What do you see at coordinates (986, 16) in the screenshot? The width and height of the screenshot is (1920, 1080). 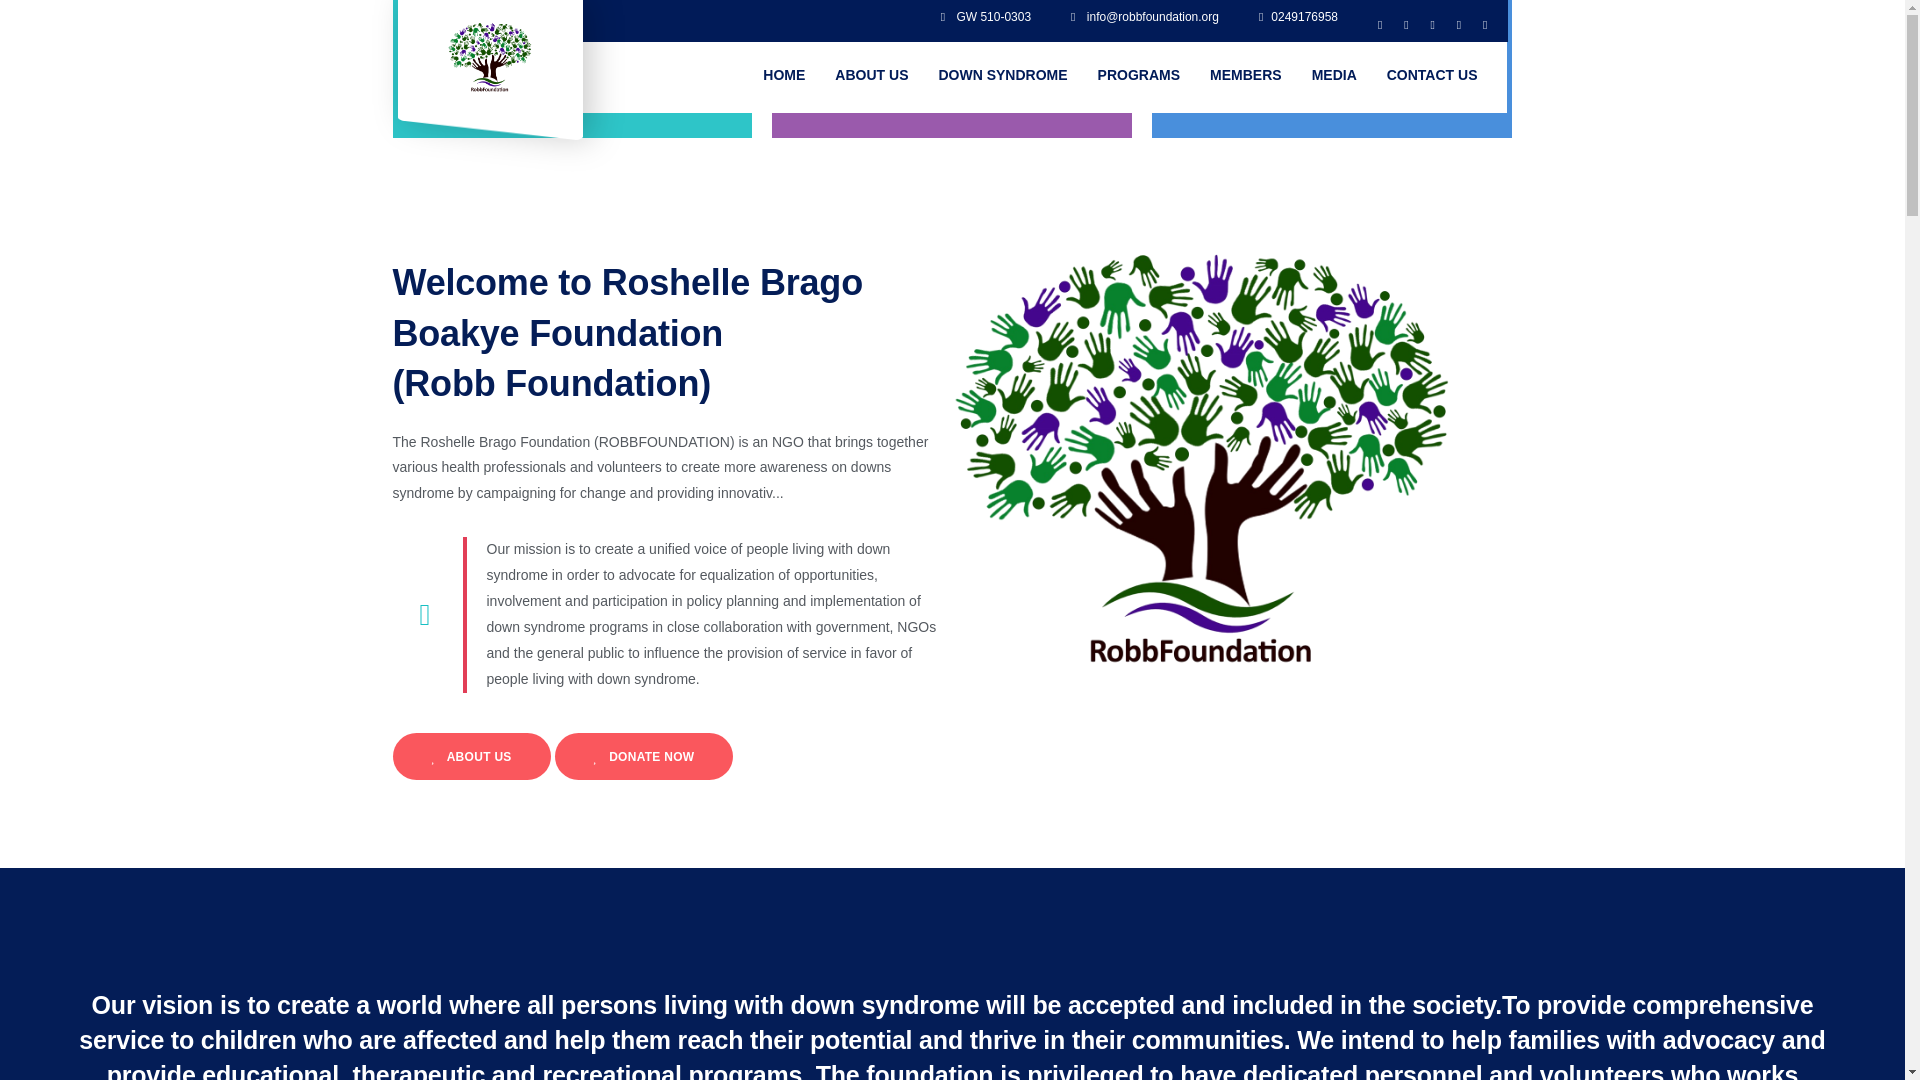 I see `GW 510-0303` at bounding box center [986, 16].